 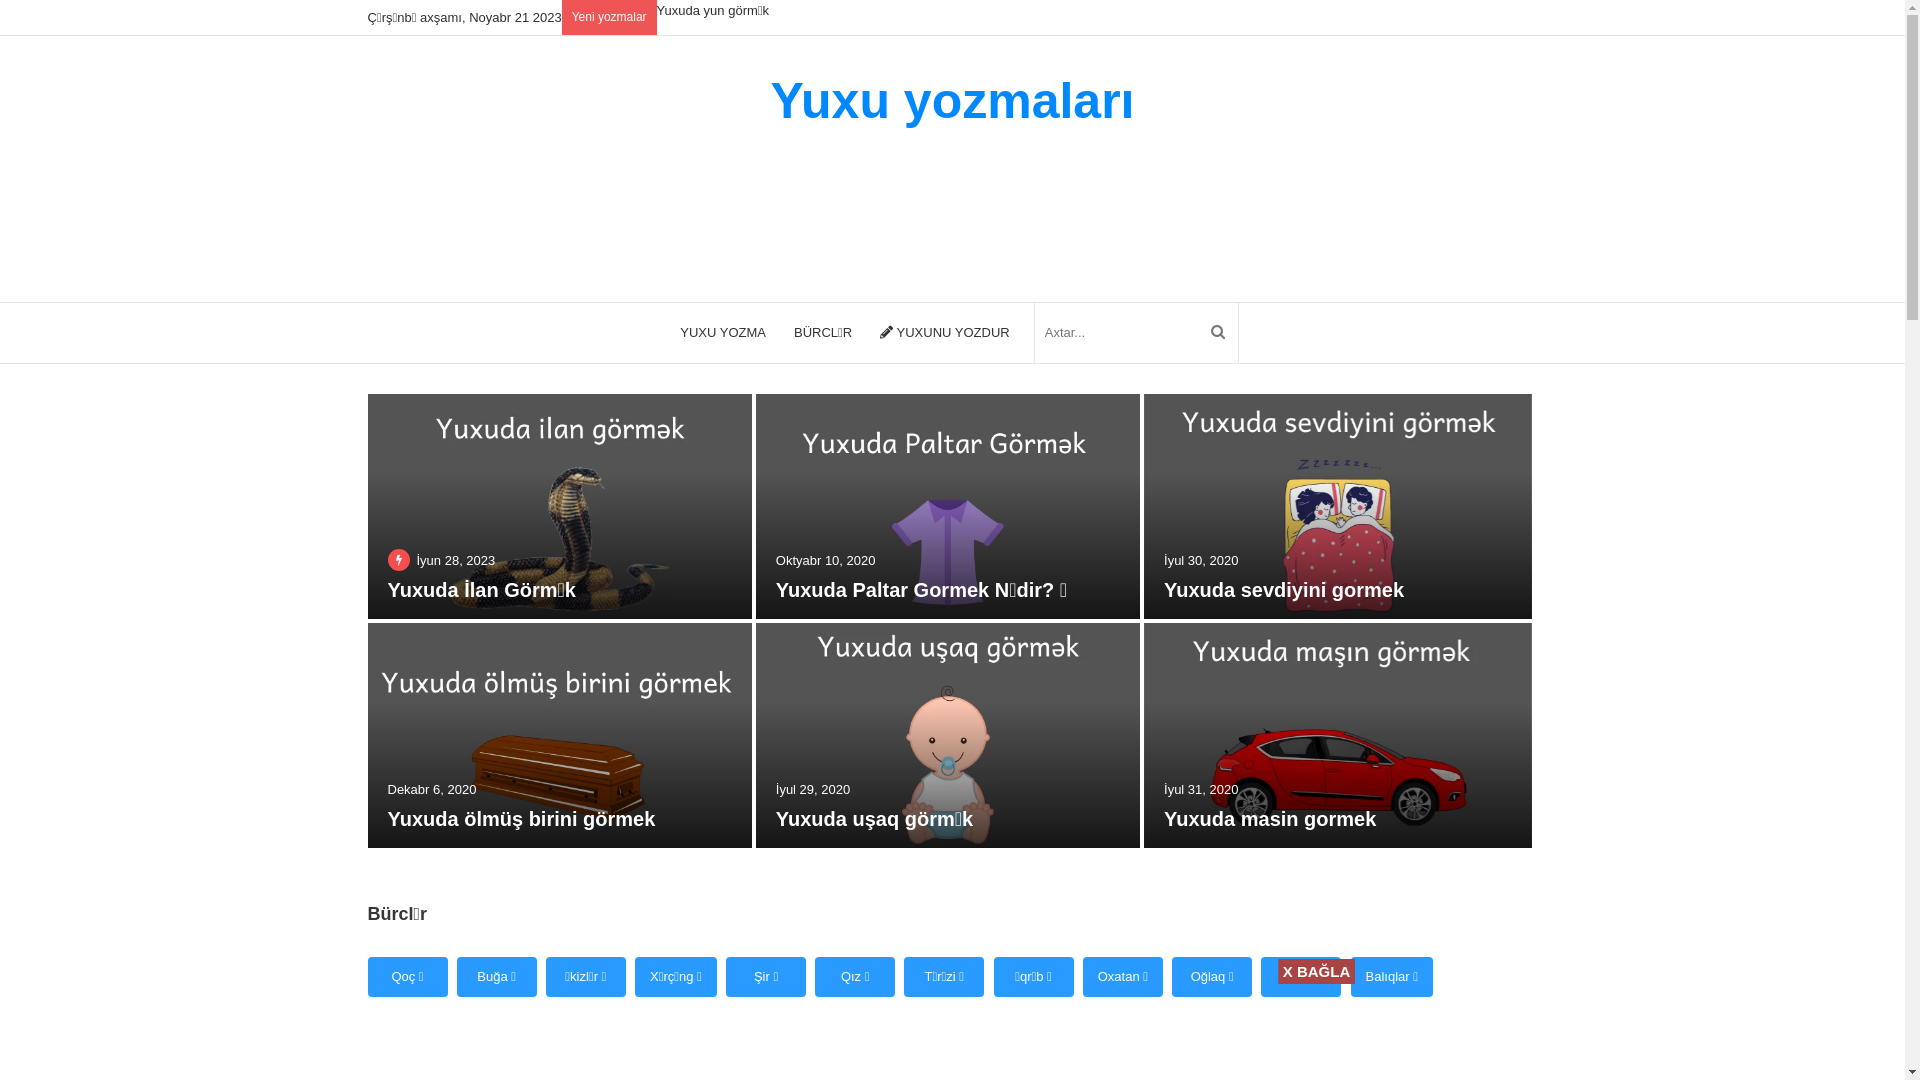 What do you see at coordinates (1270, 819) in the screenshot?
I see `Yuxuda masin gormek` at bounding box center [1270, 819].